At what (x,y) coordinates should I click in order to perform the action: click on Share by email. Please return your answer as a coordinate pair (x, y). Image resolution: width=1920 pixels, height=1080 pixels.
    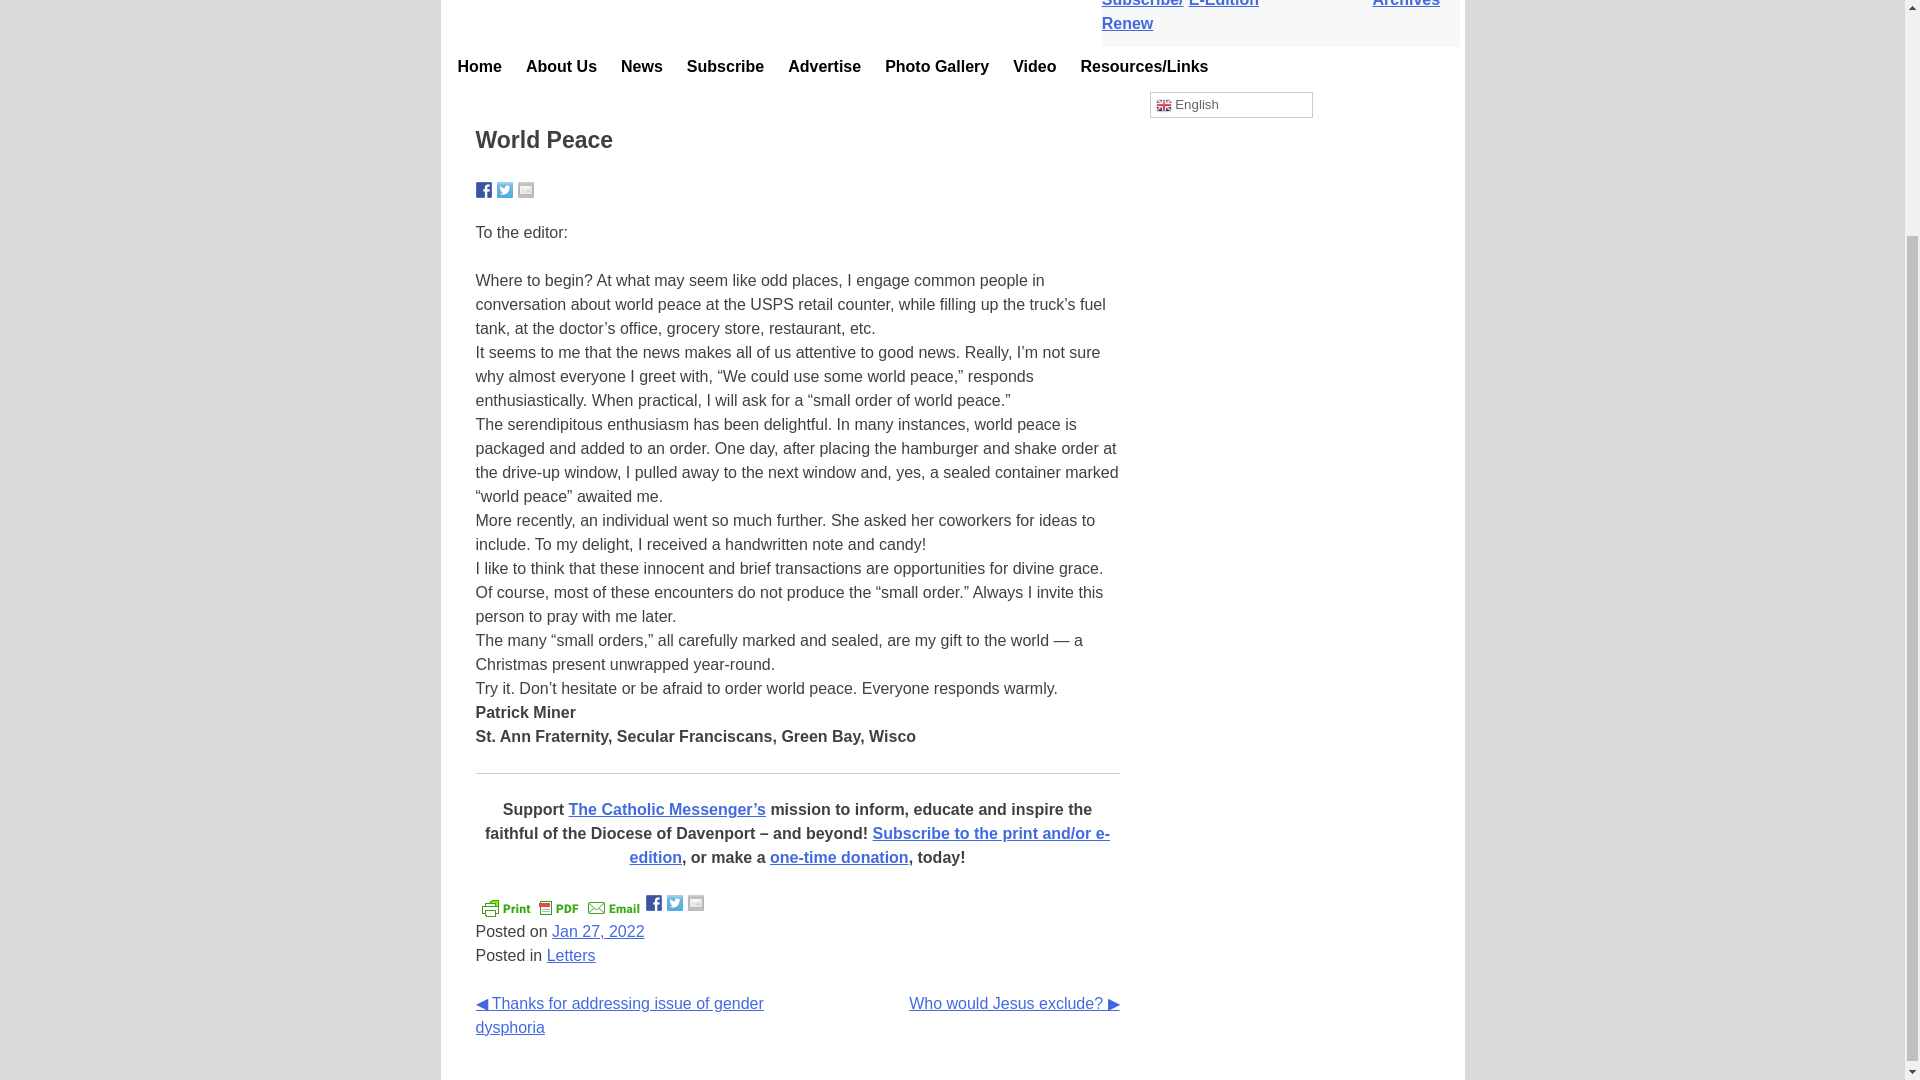
    Looking at the image, I should click on (696, 903).